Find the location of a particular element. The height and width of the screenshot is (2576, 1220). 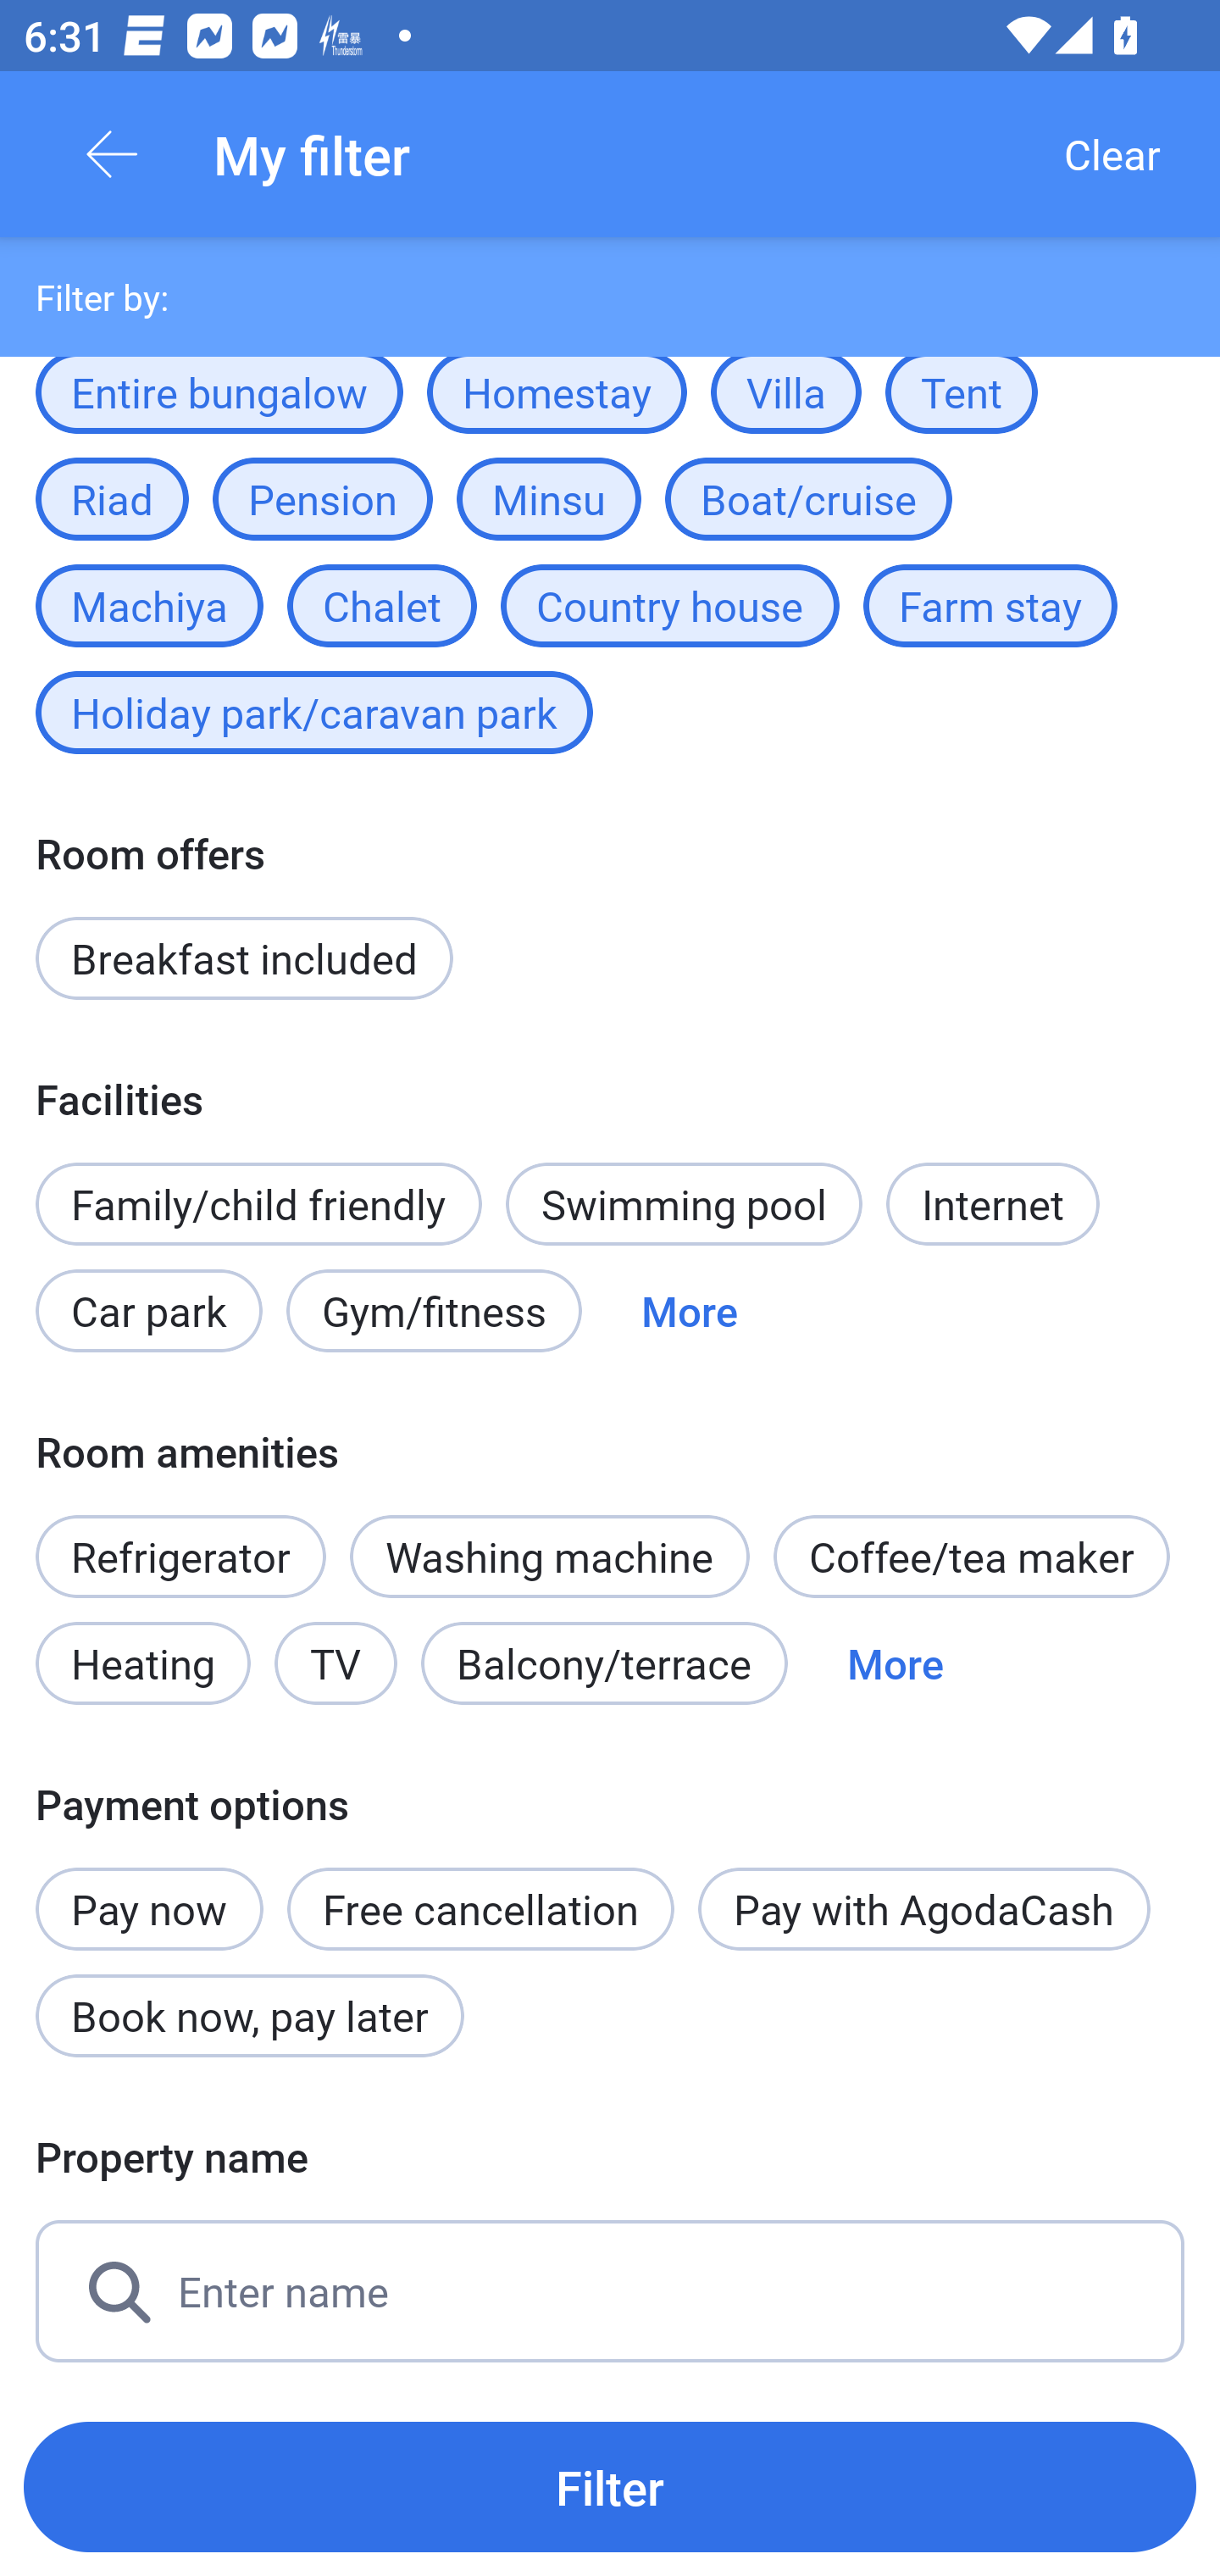

Filter is located at coordinates (610, 2486).